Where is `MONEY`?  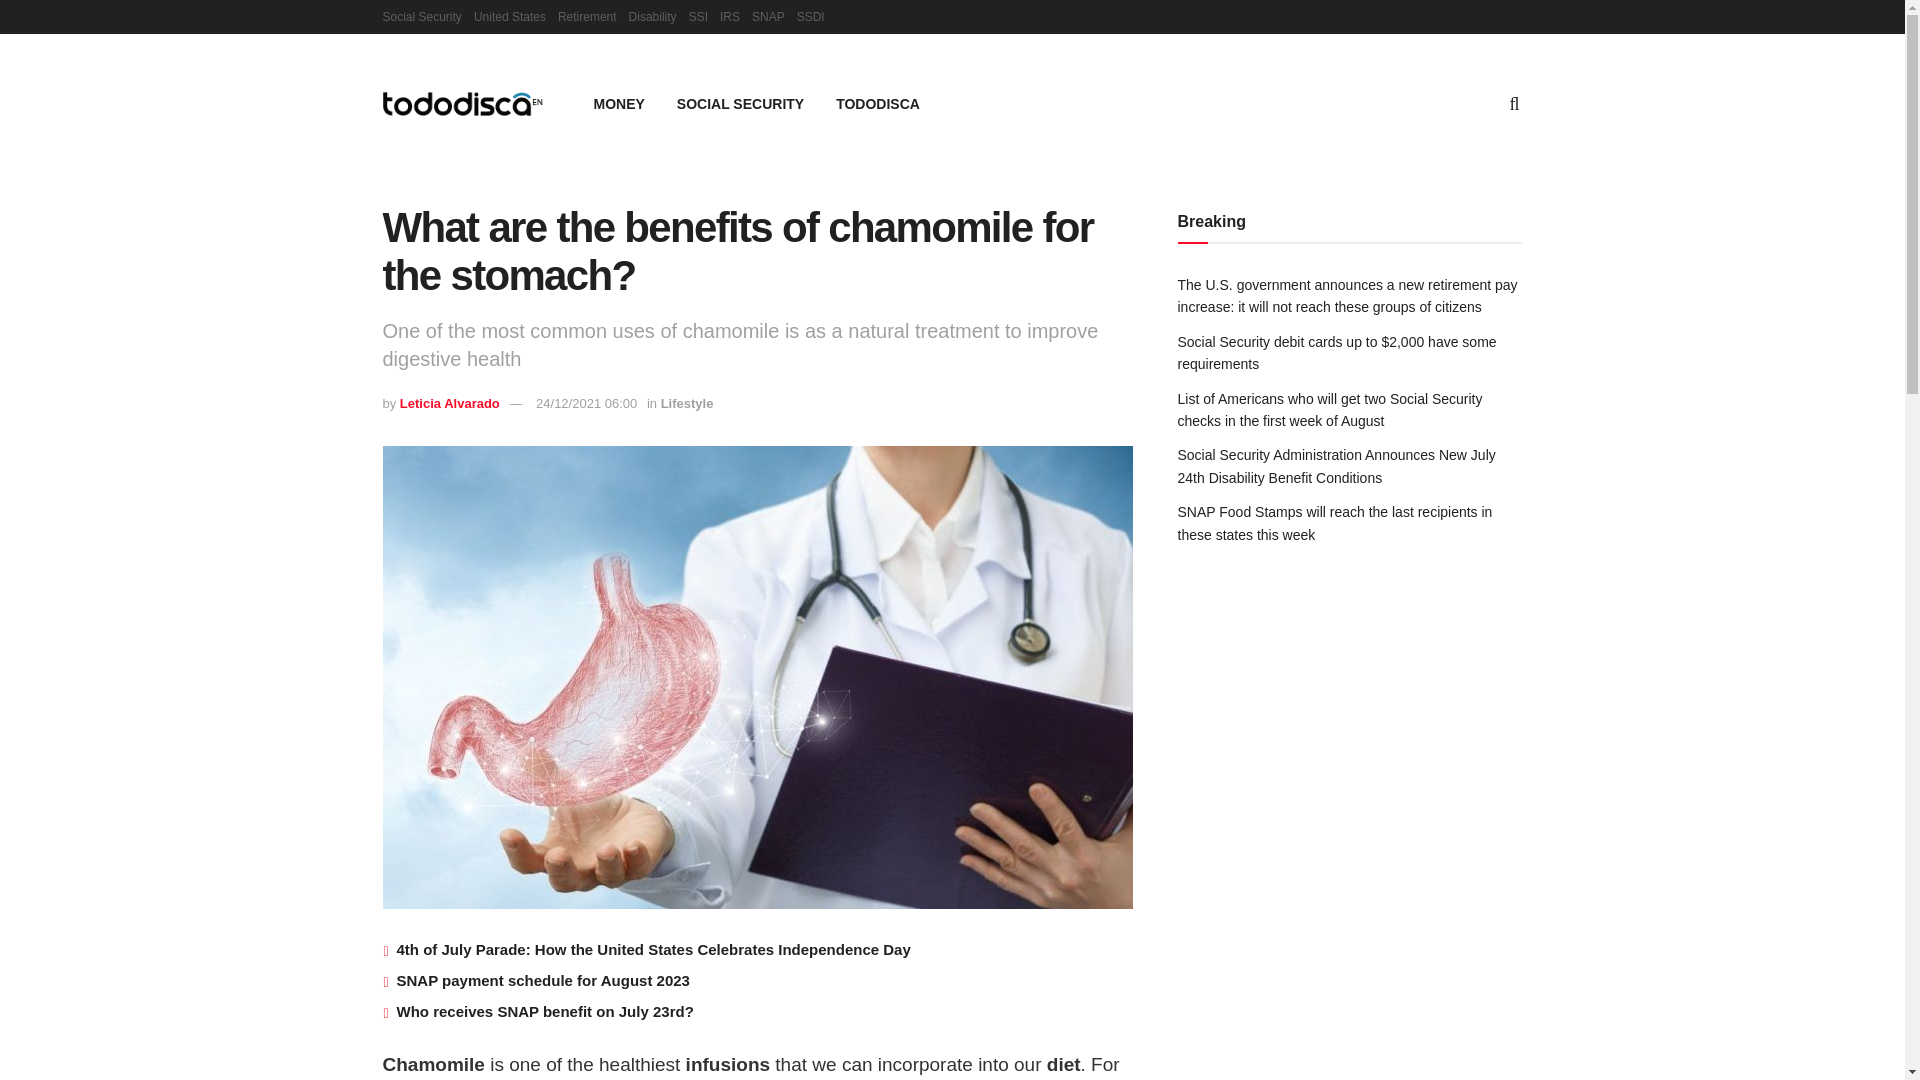
MONEY is located at coordinates (618, 103).